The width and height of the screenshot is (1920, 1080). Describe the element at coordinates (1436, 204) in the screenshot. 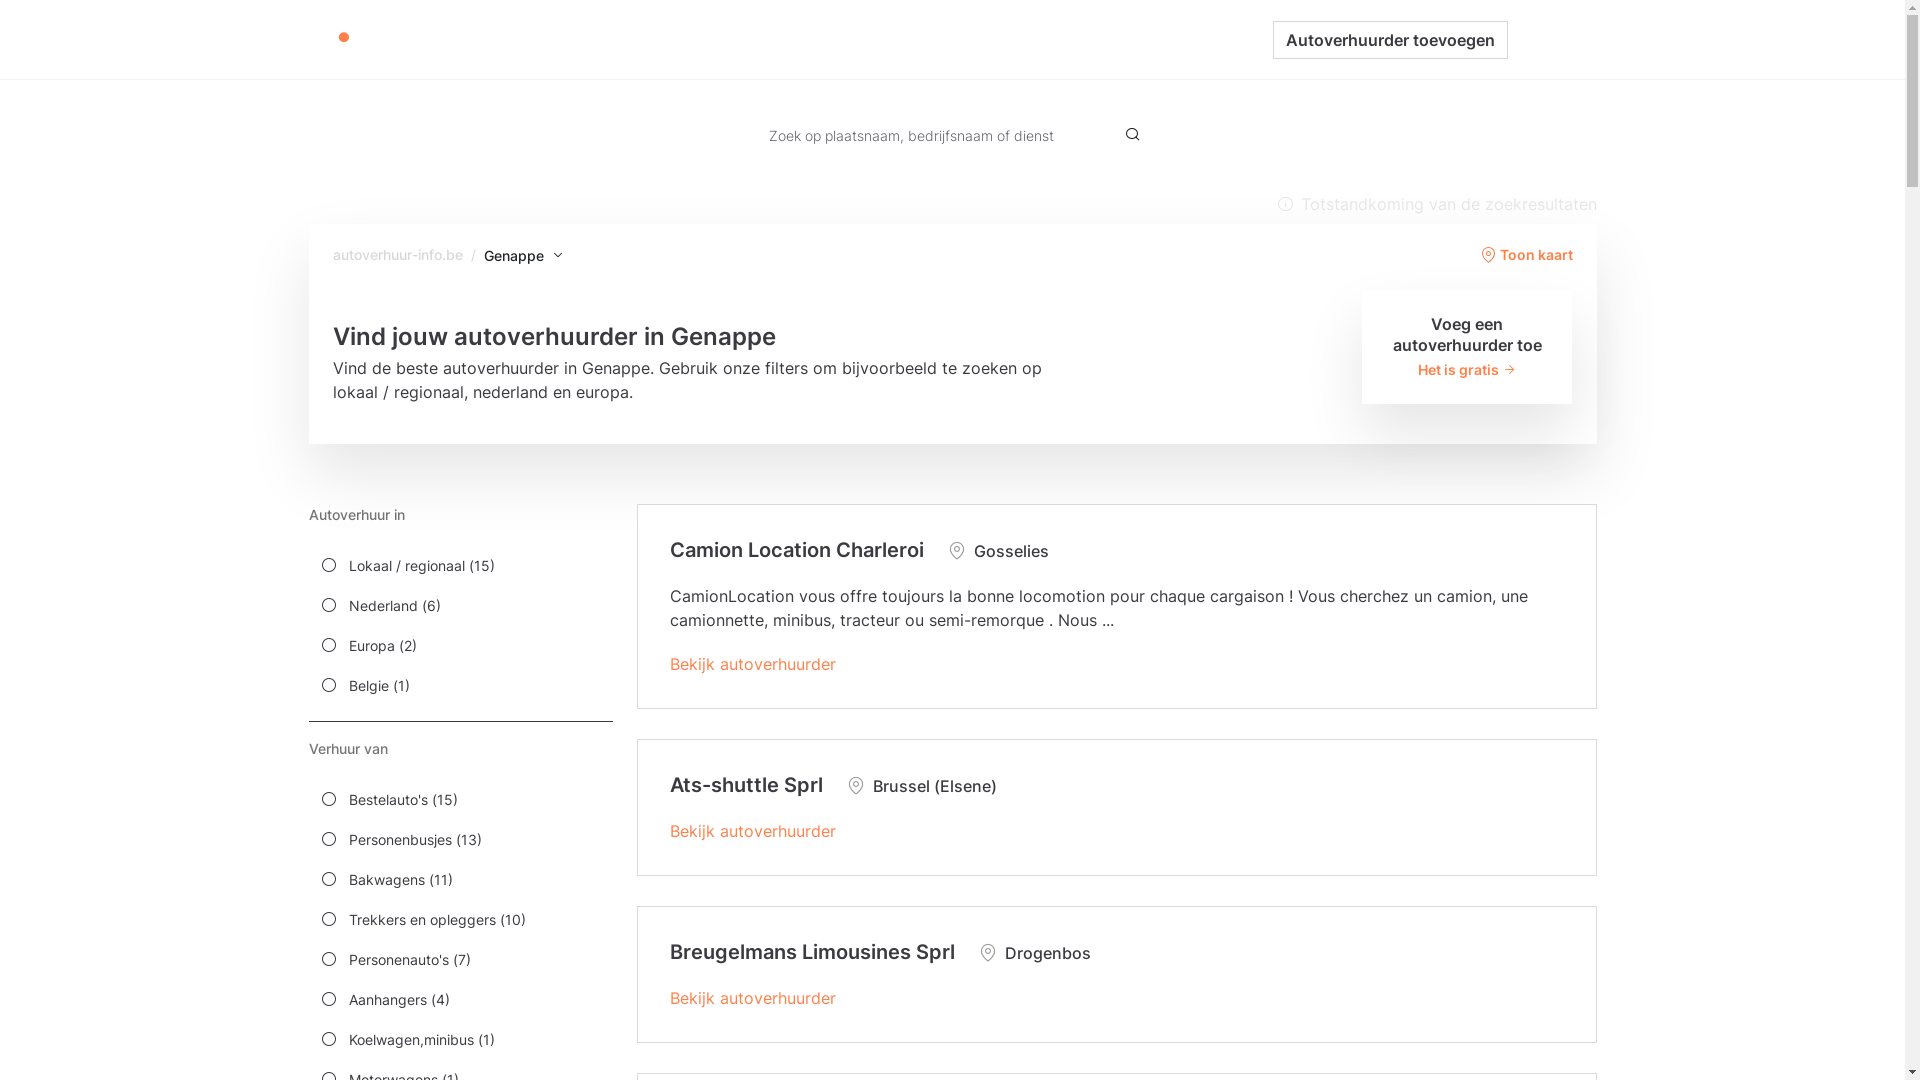

I see `Totstandkoming van de zoekresultaten` at that location.